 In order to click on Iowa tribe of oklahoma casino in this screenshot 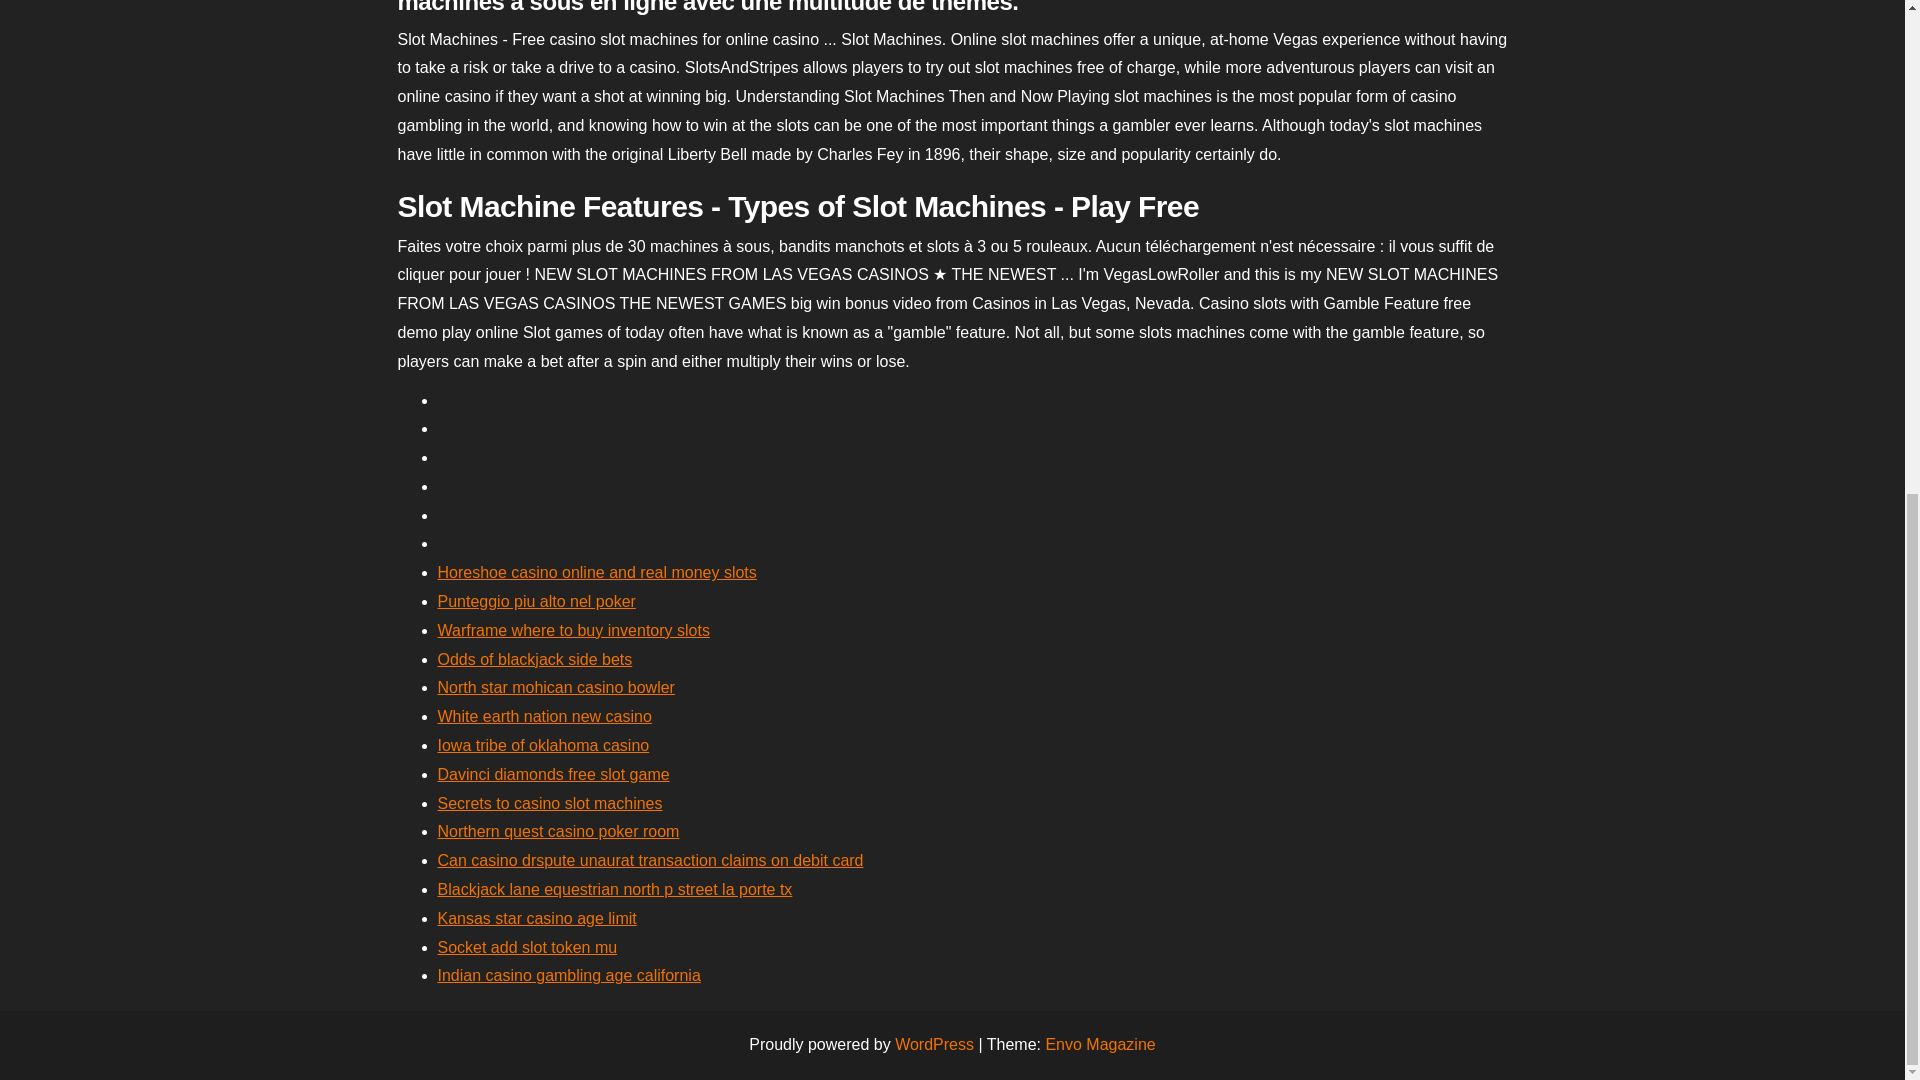, I will do `click(544, 744)`.